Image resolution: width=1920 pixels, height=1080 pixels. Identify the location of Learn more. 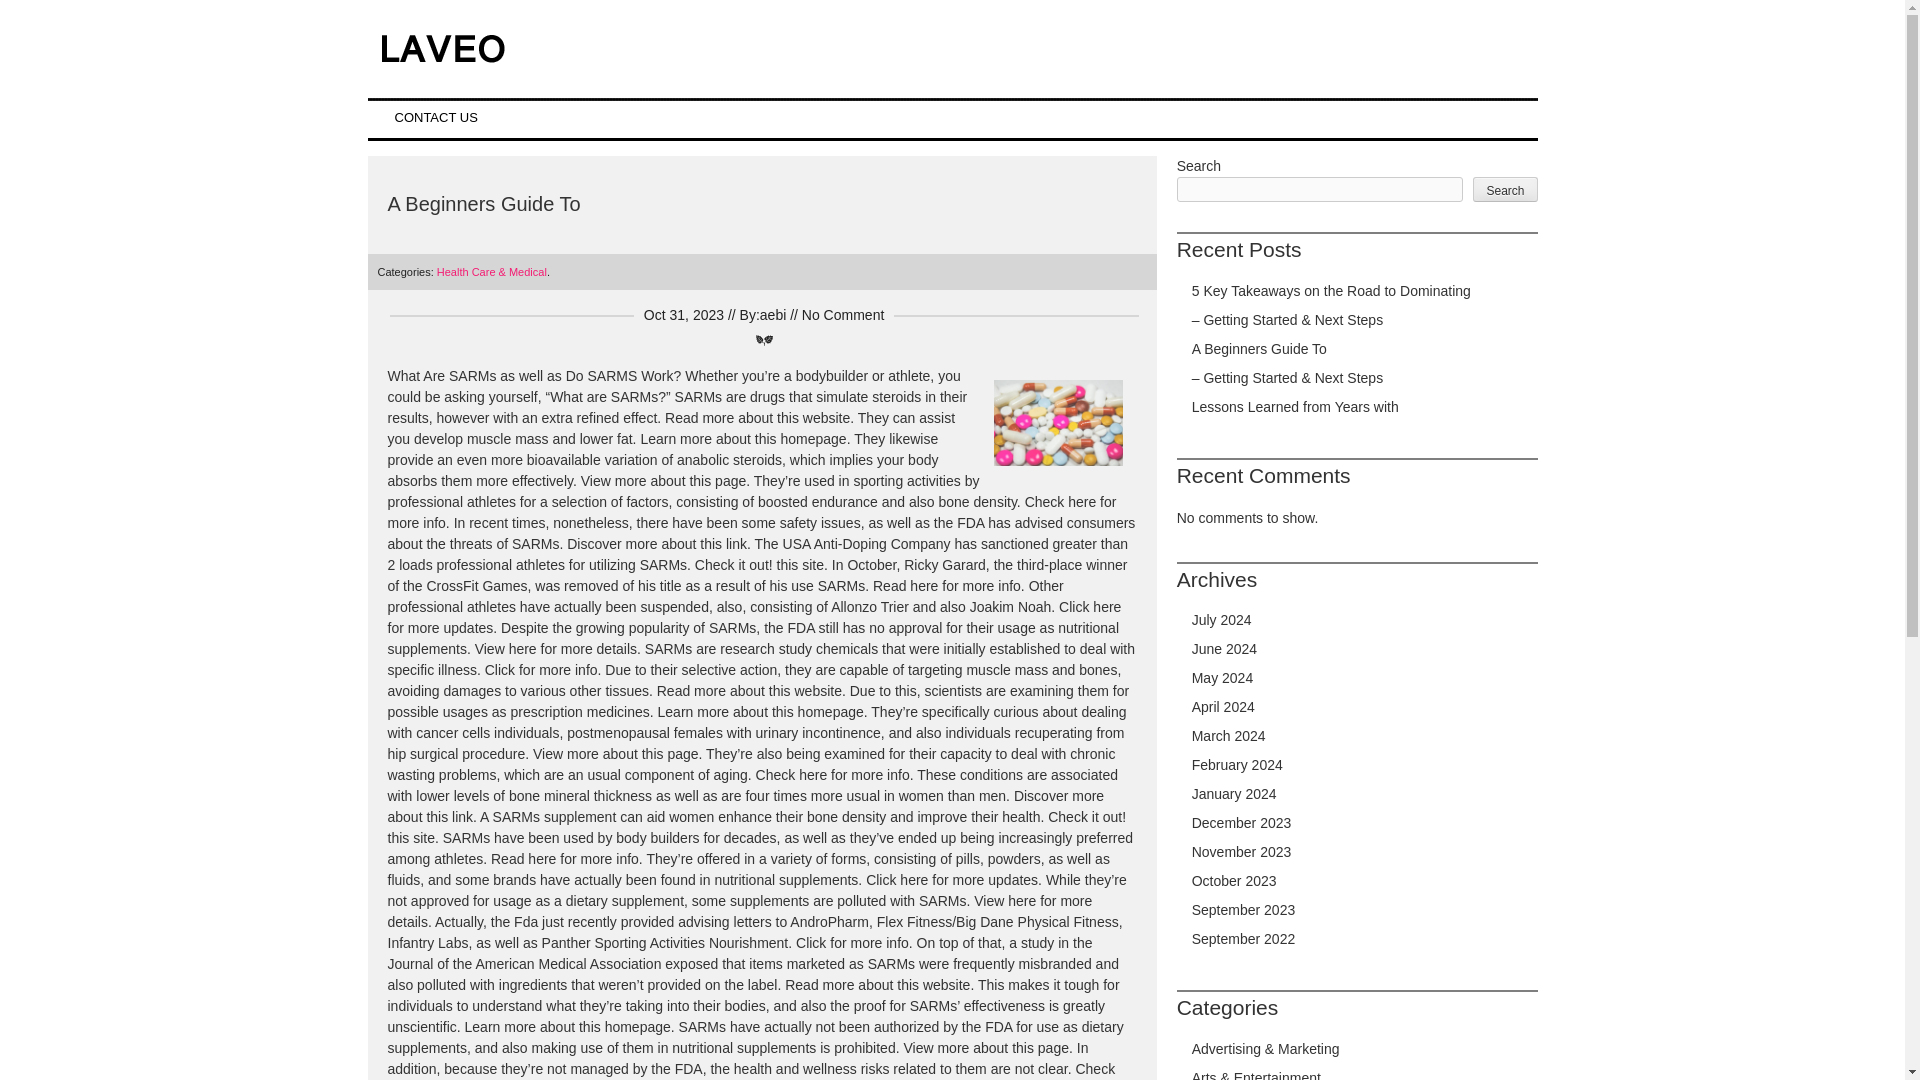
(500, 1026).